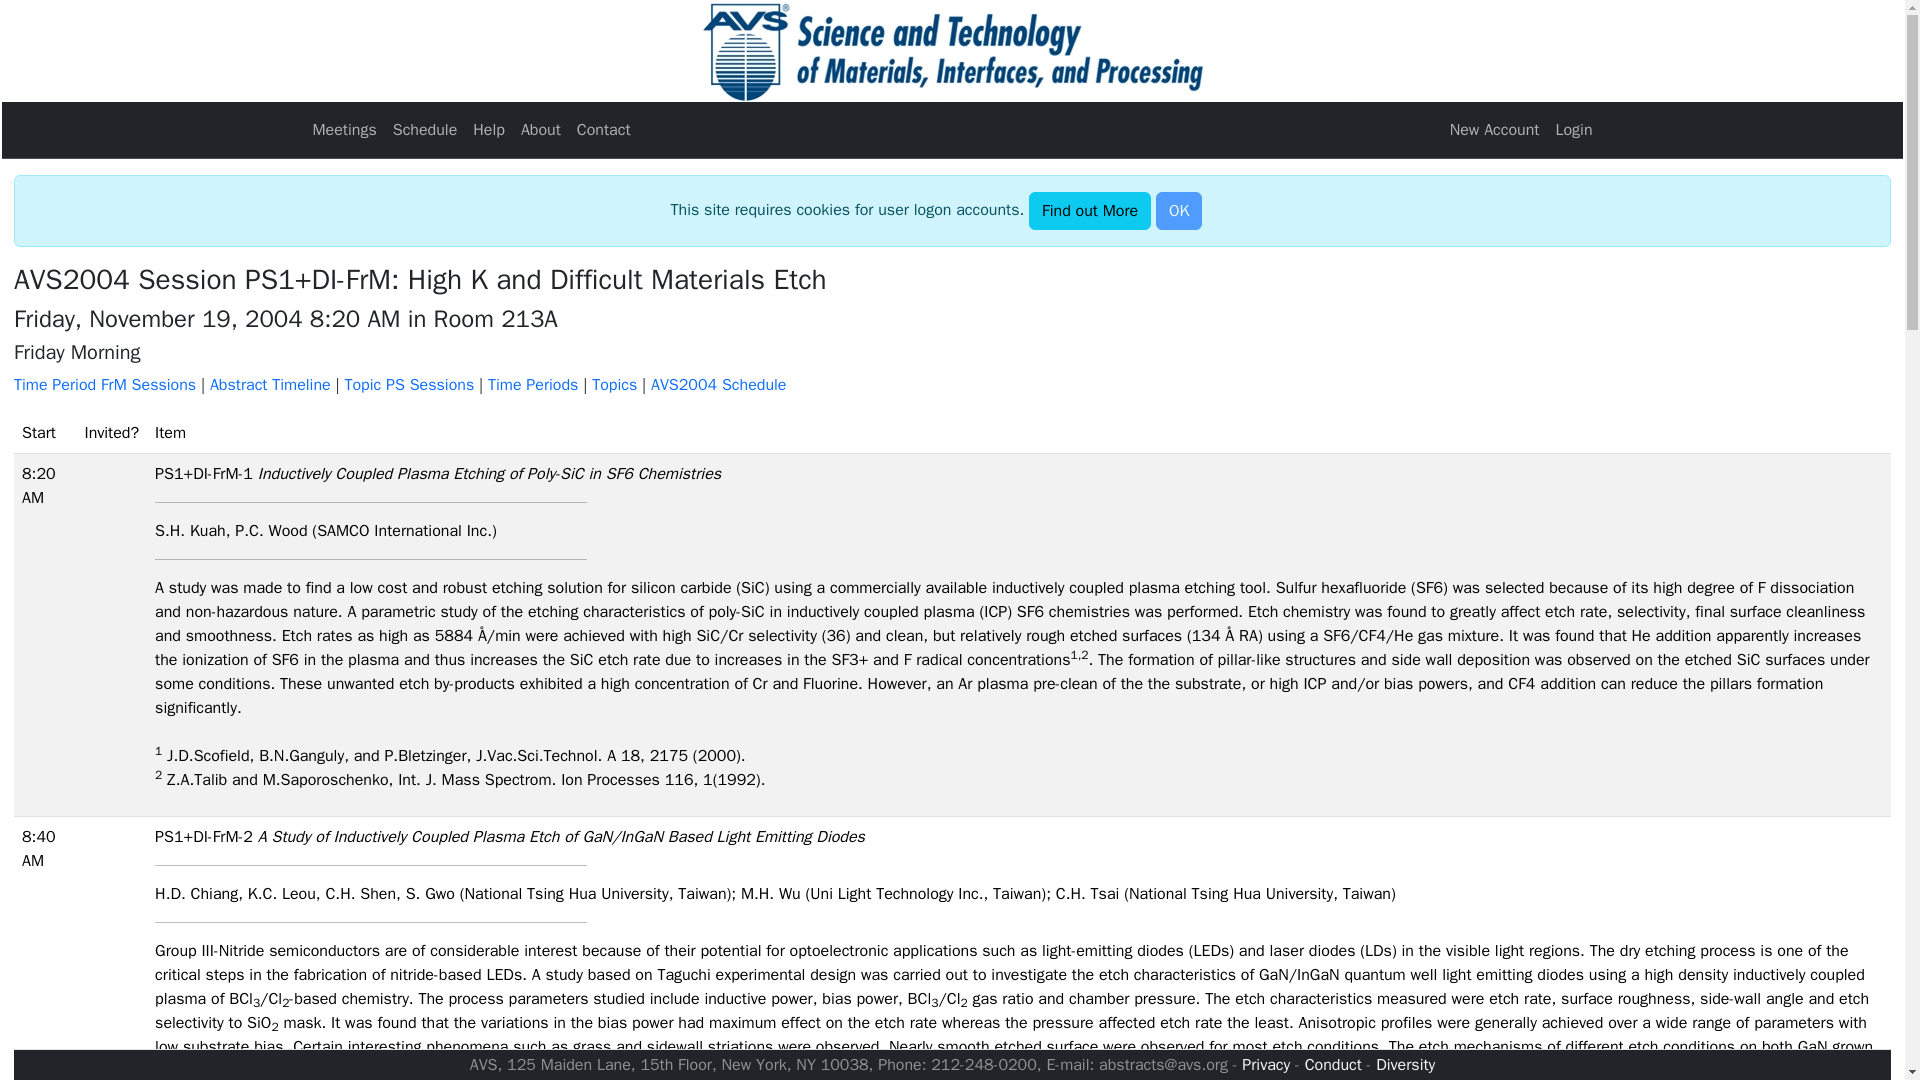 This screenshot has height=1080, width=1920. I want to click on New Account, so click(1494, 130).